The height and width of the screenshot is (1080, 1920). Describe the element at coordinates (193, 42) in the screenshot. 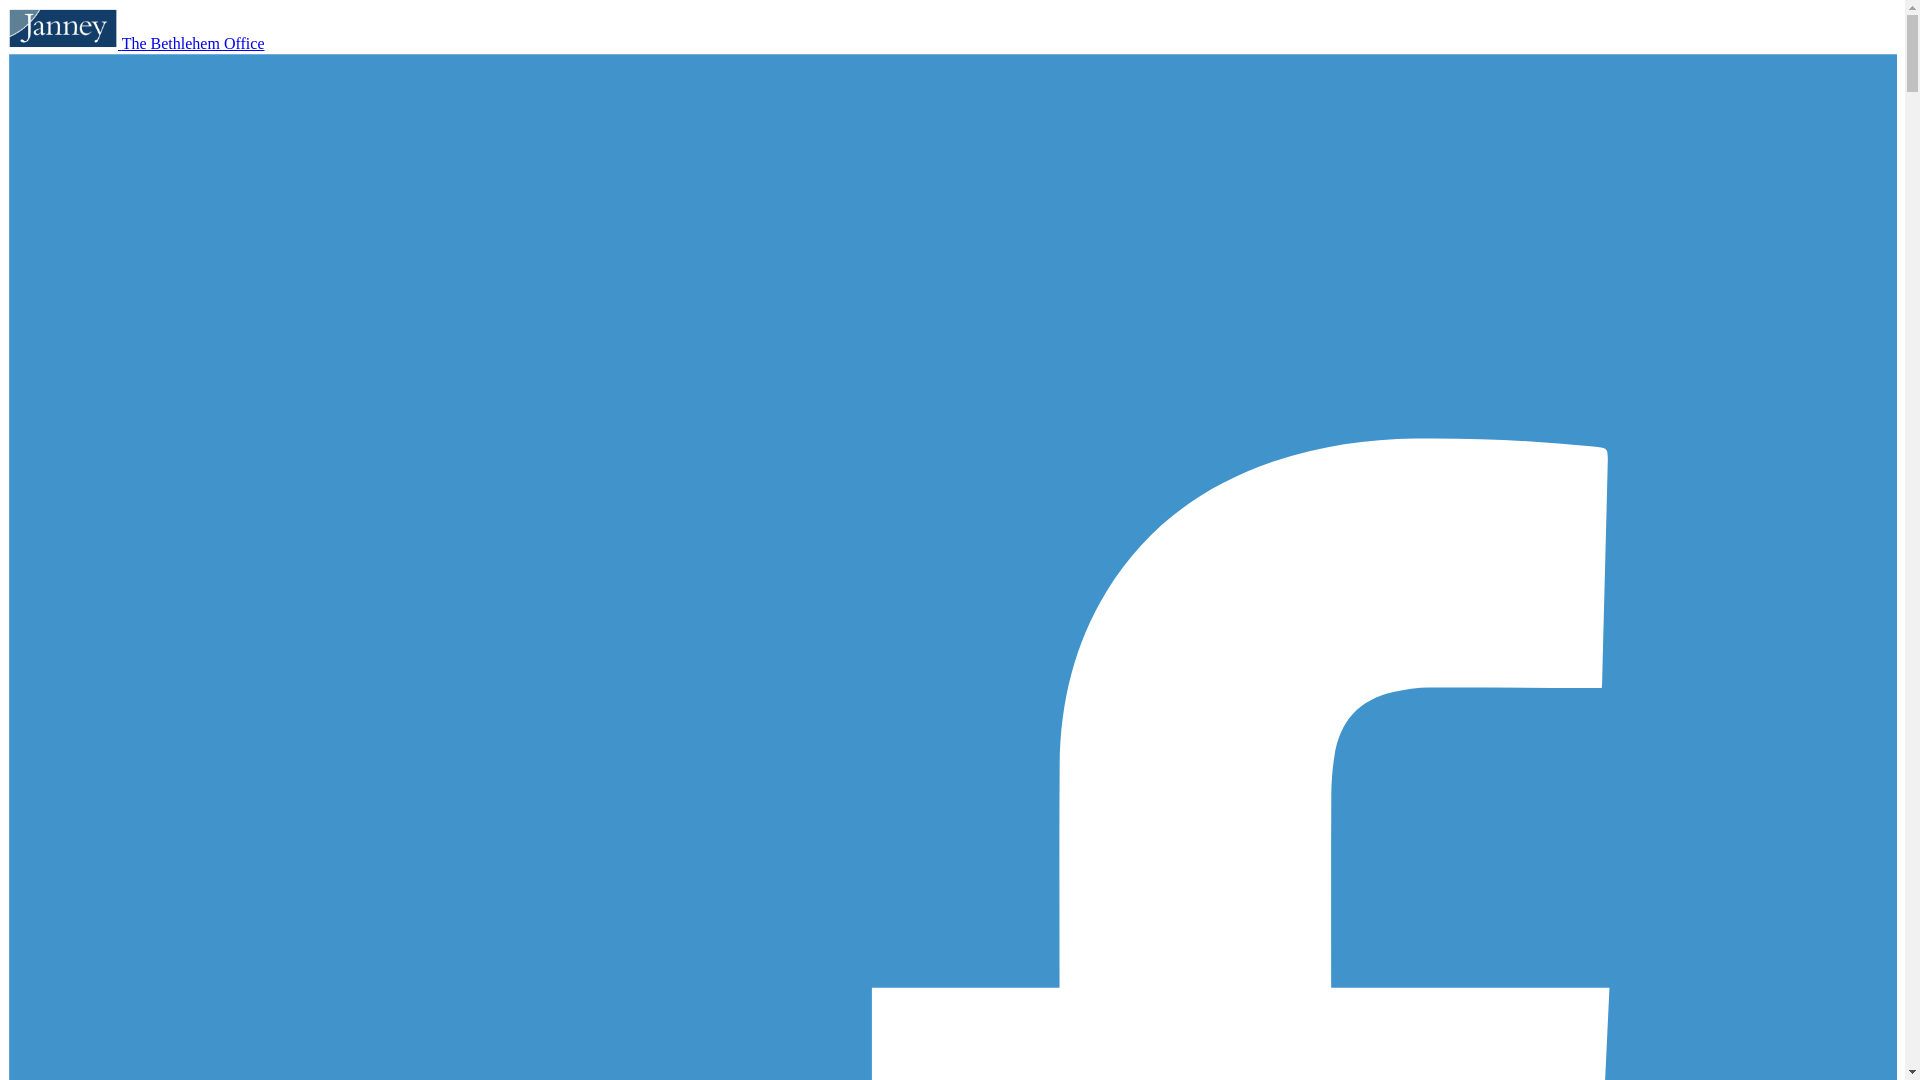

I see `The Bethlehem Office` at that location.